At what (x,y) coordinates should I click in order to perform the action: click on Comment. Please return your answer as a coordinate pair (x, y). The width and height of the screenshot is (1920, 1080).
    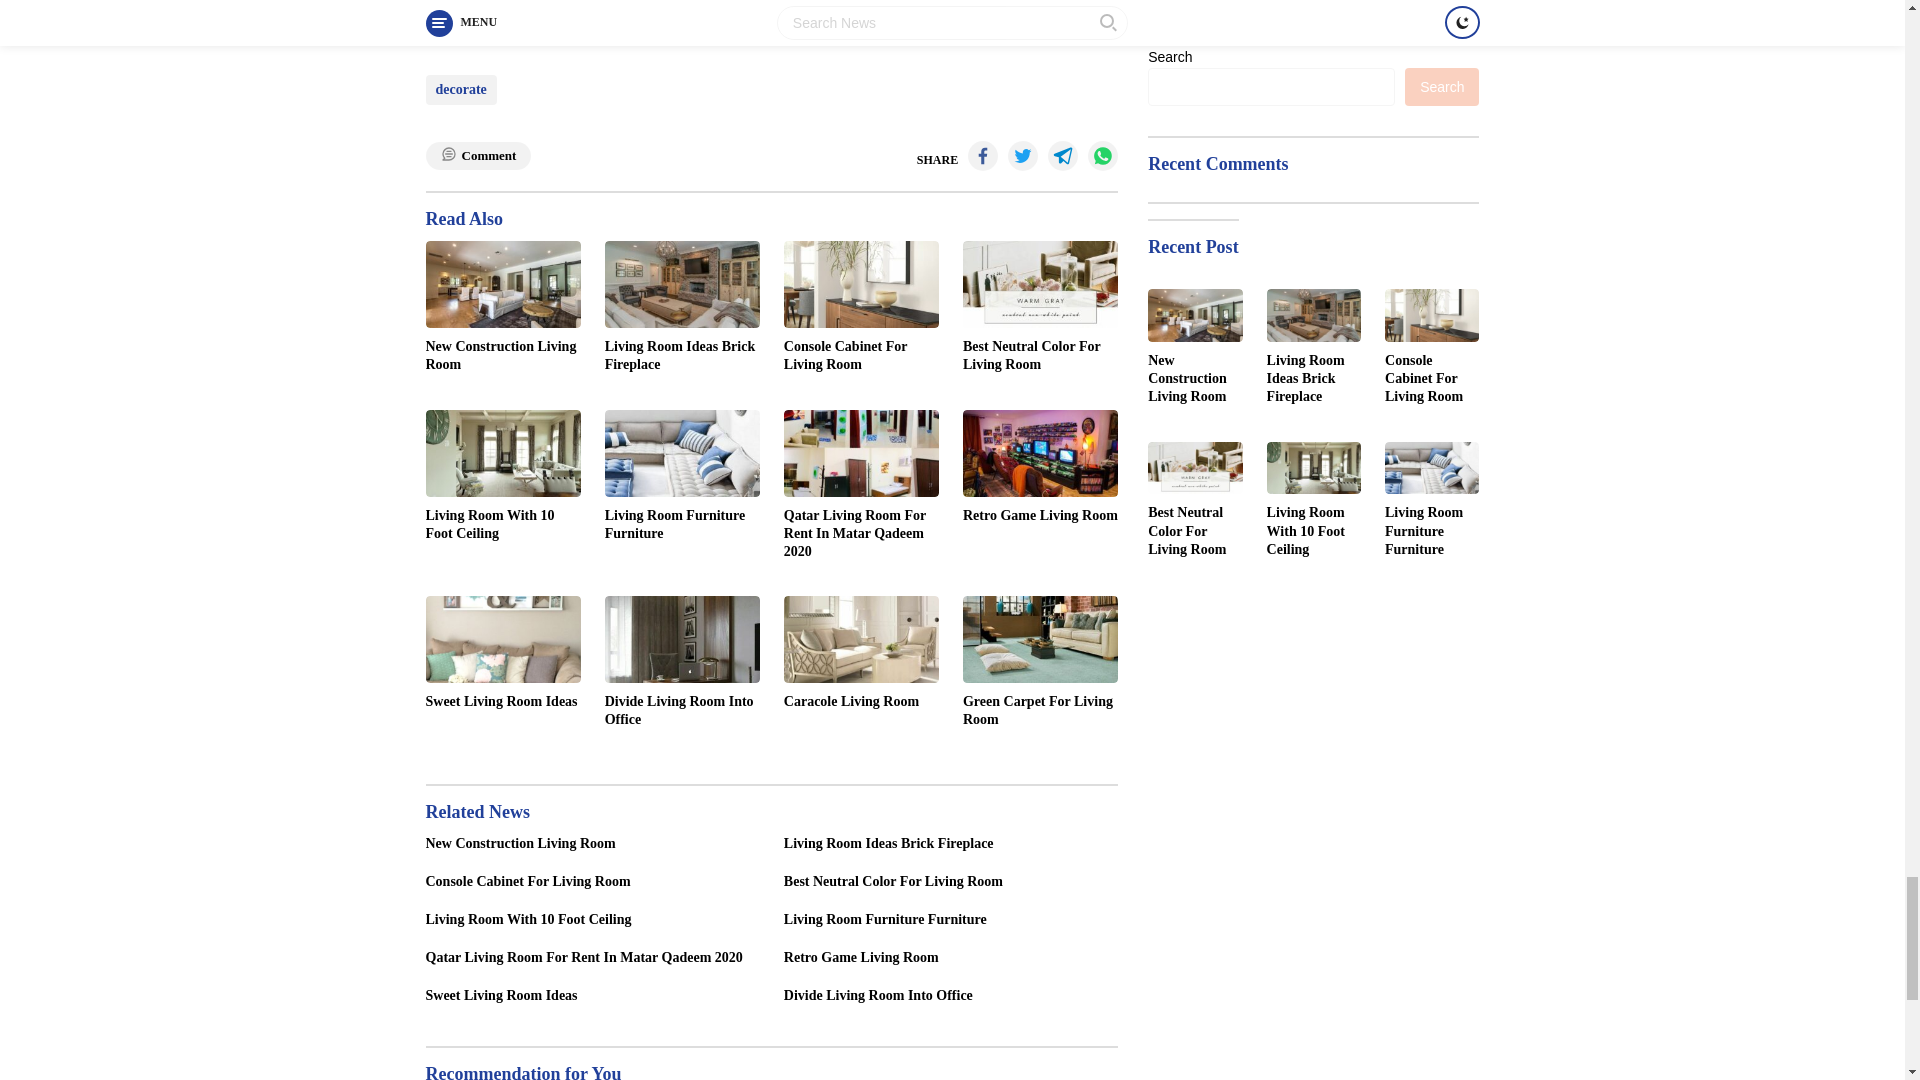
    Looking at the image, I should click on (478, 156).